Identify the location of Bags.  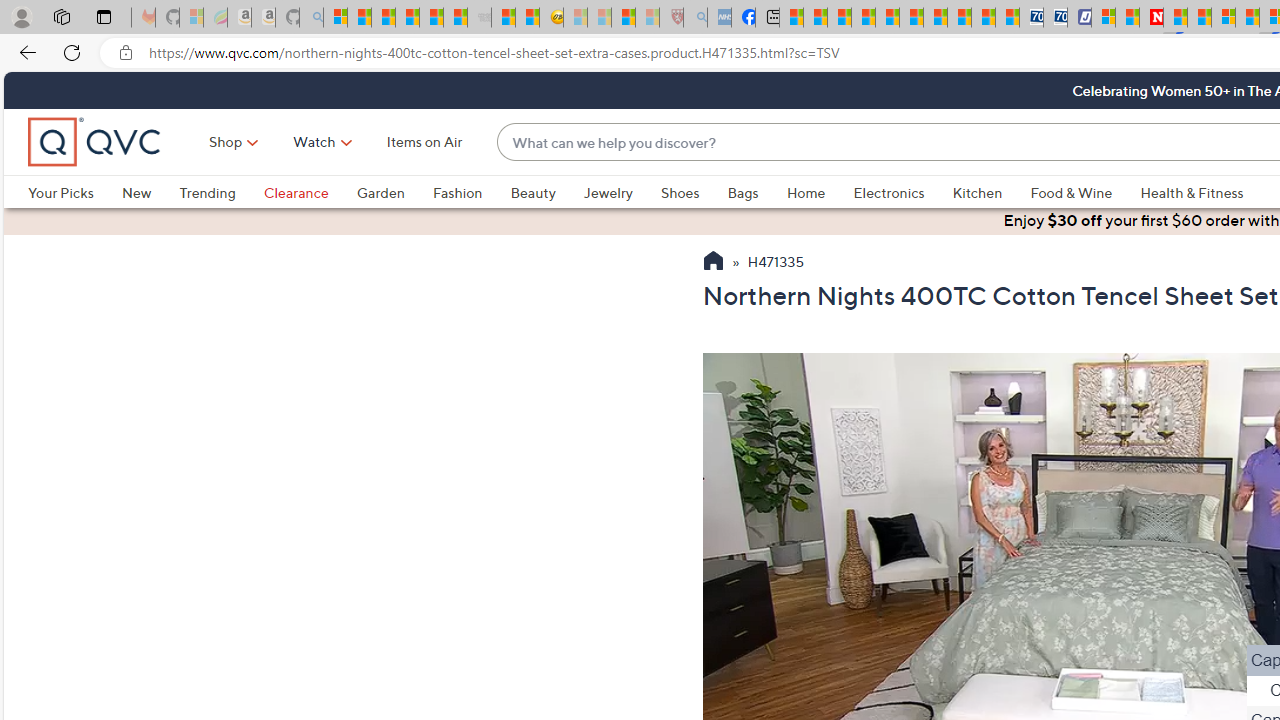
(743, 192).